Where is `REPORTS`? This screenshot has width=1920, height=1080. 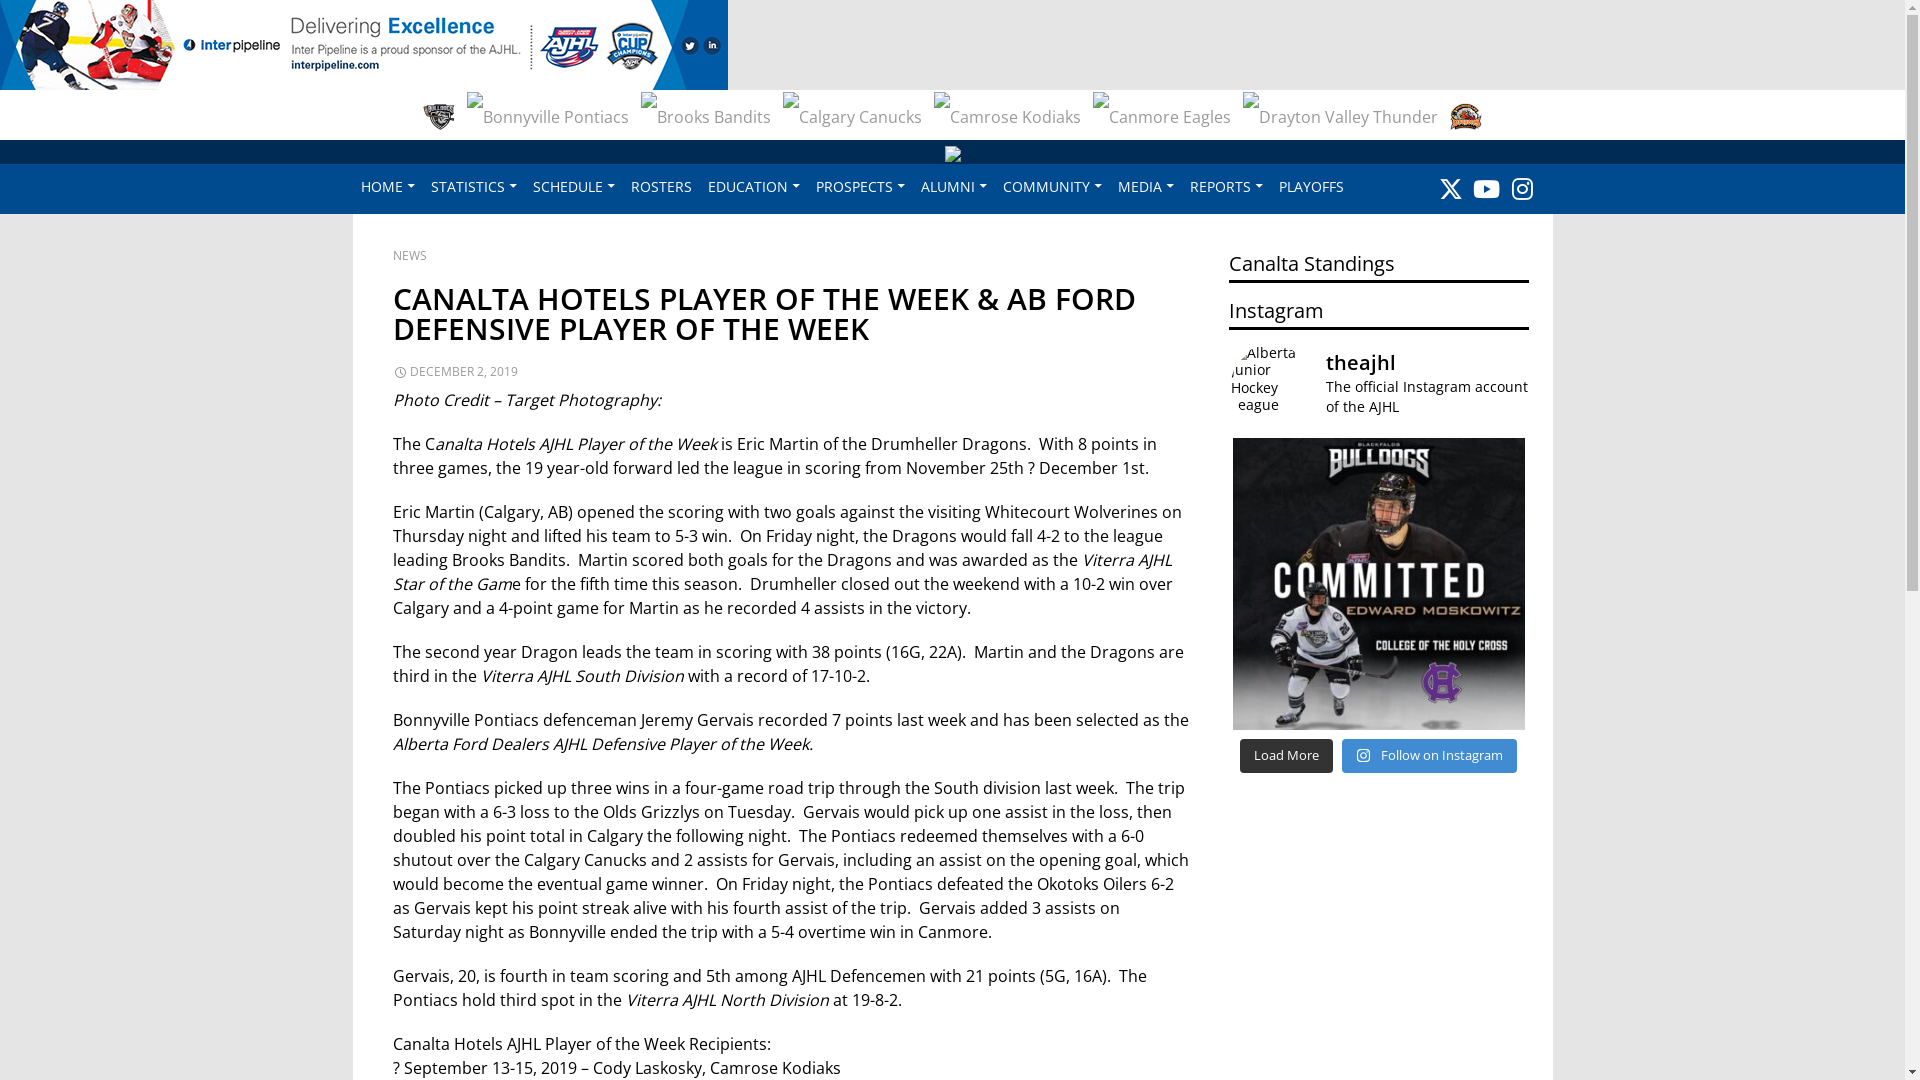
REPORTS is located at coordinates (1226, 186).